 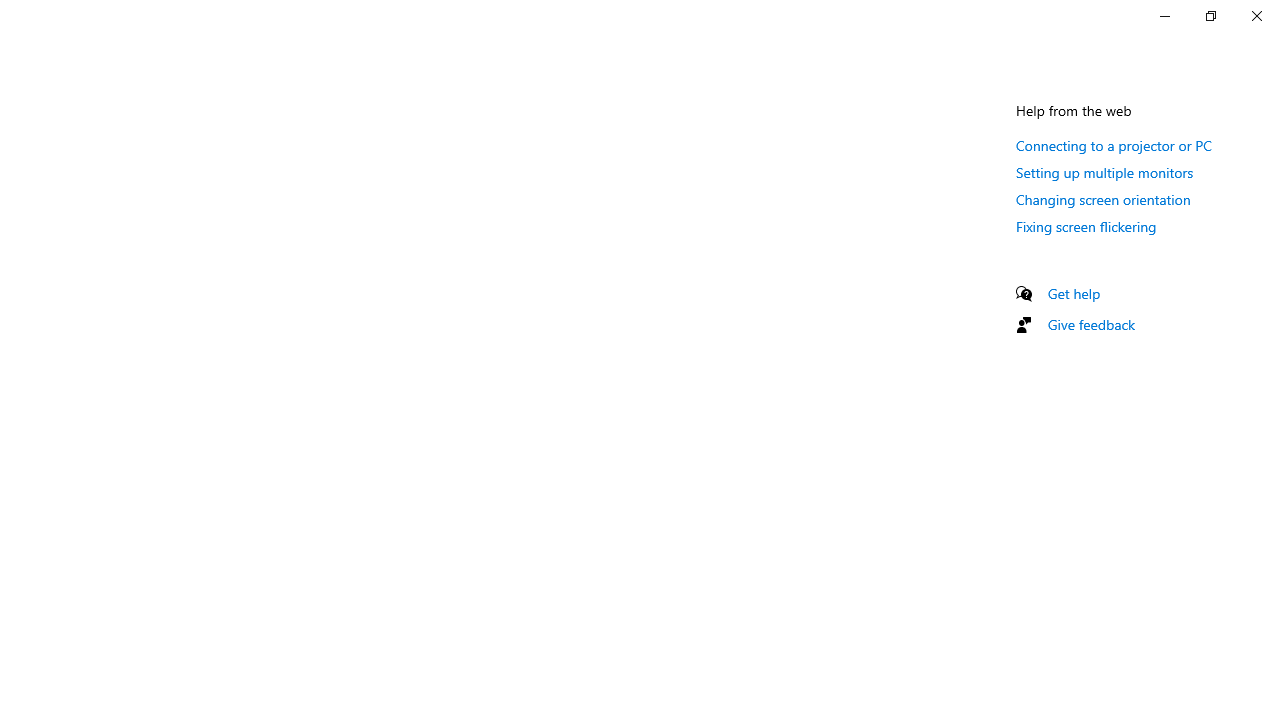 I want to click on Changing screen orientation, so click(x=1103, y=199).